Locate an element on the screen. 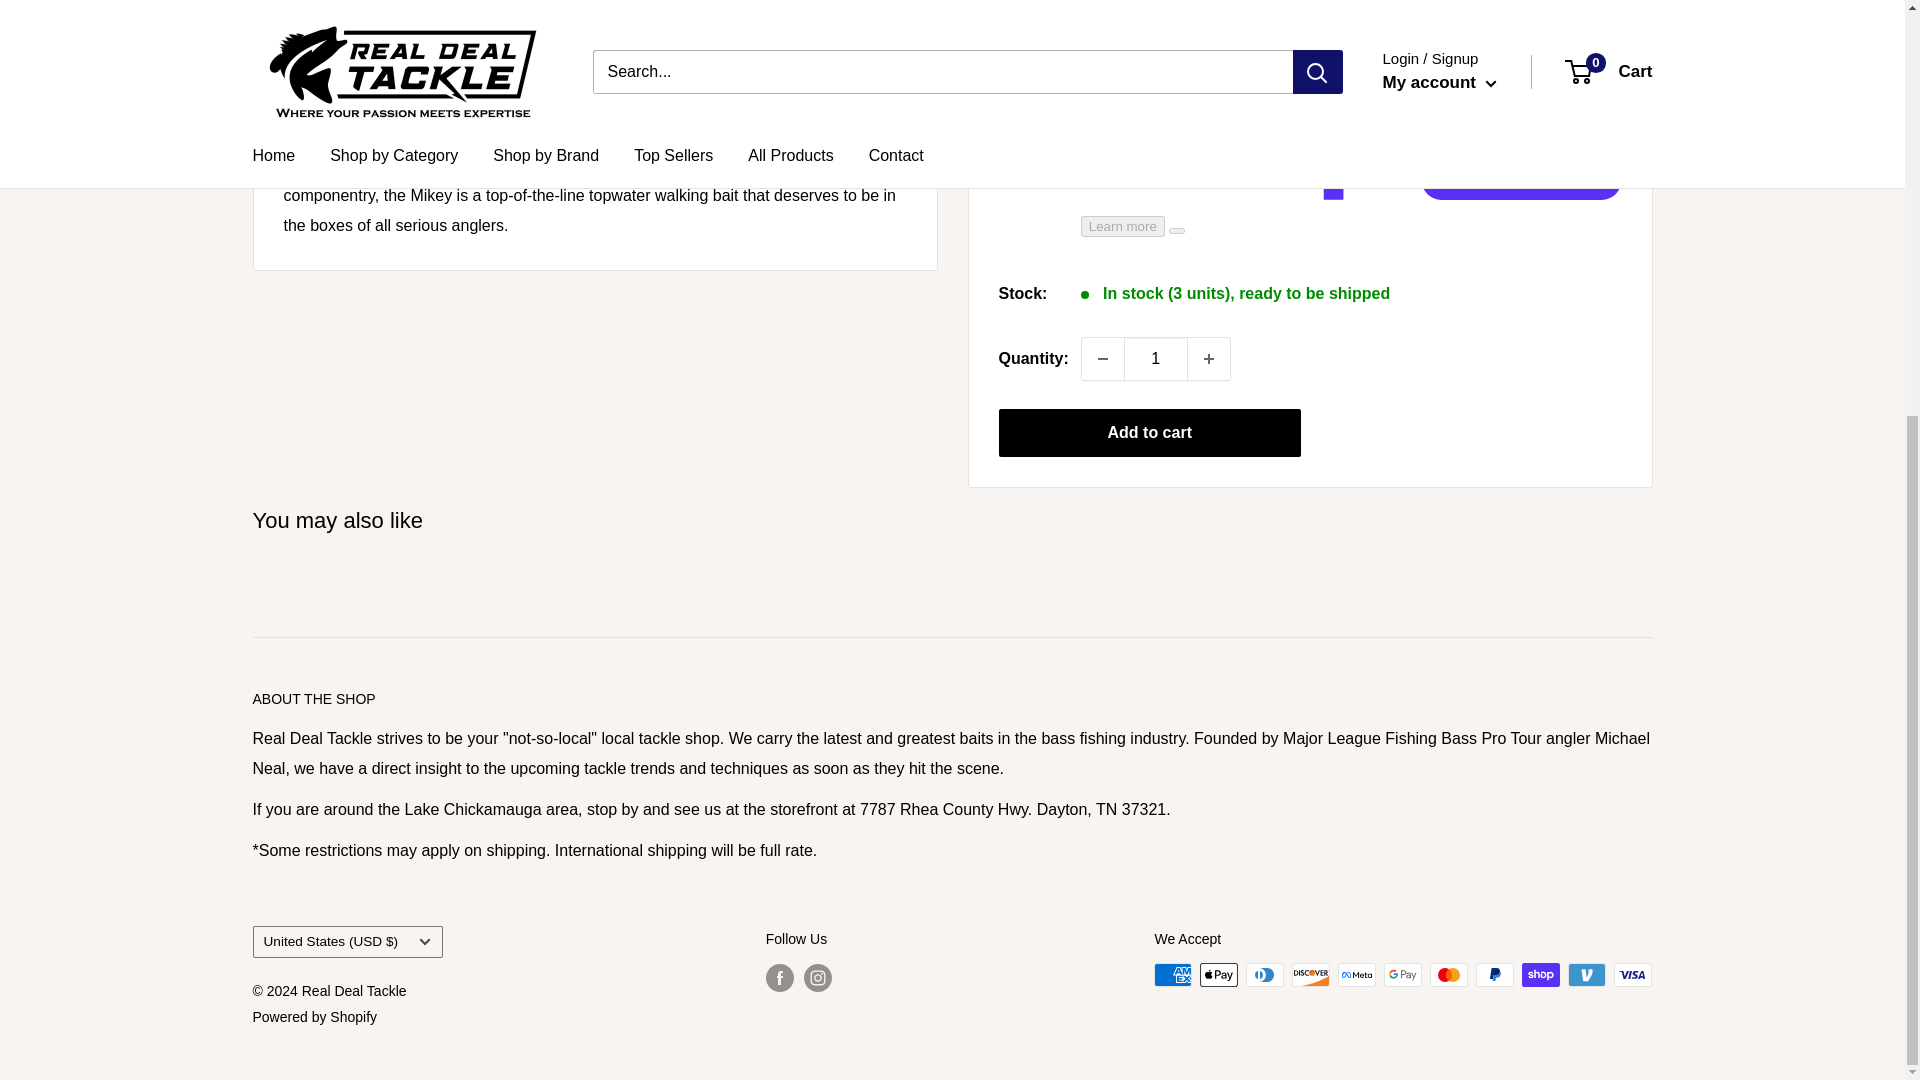  Increase quantity by 1 is located at coordinates (1209, 359).